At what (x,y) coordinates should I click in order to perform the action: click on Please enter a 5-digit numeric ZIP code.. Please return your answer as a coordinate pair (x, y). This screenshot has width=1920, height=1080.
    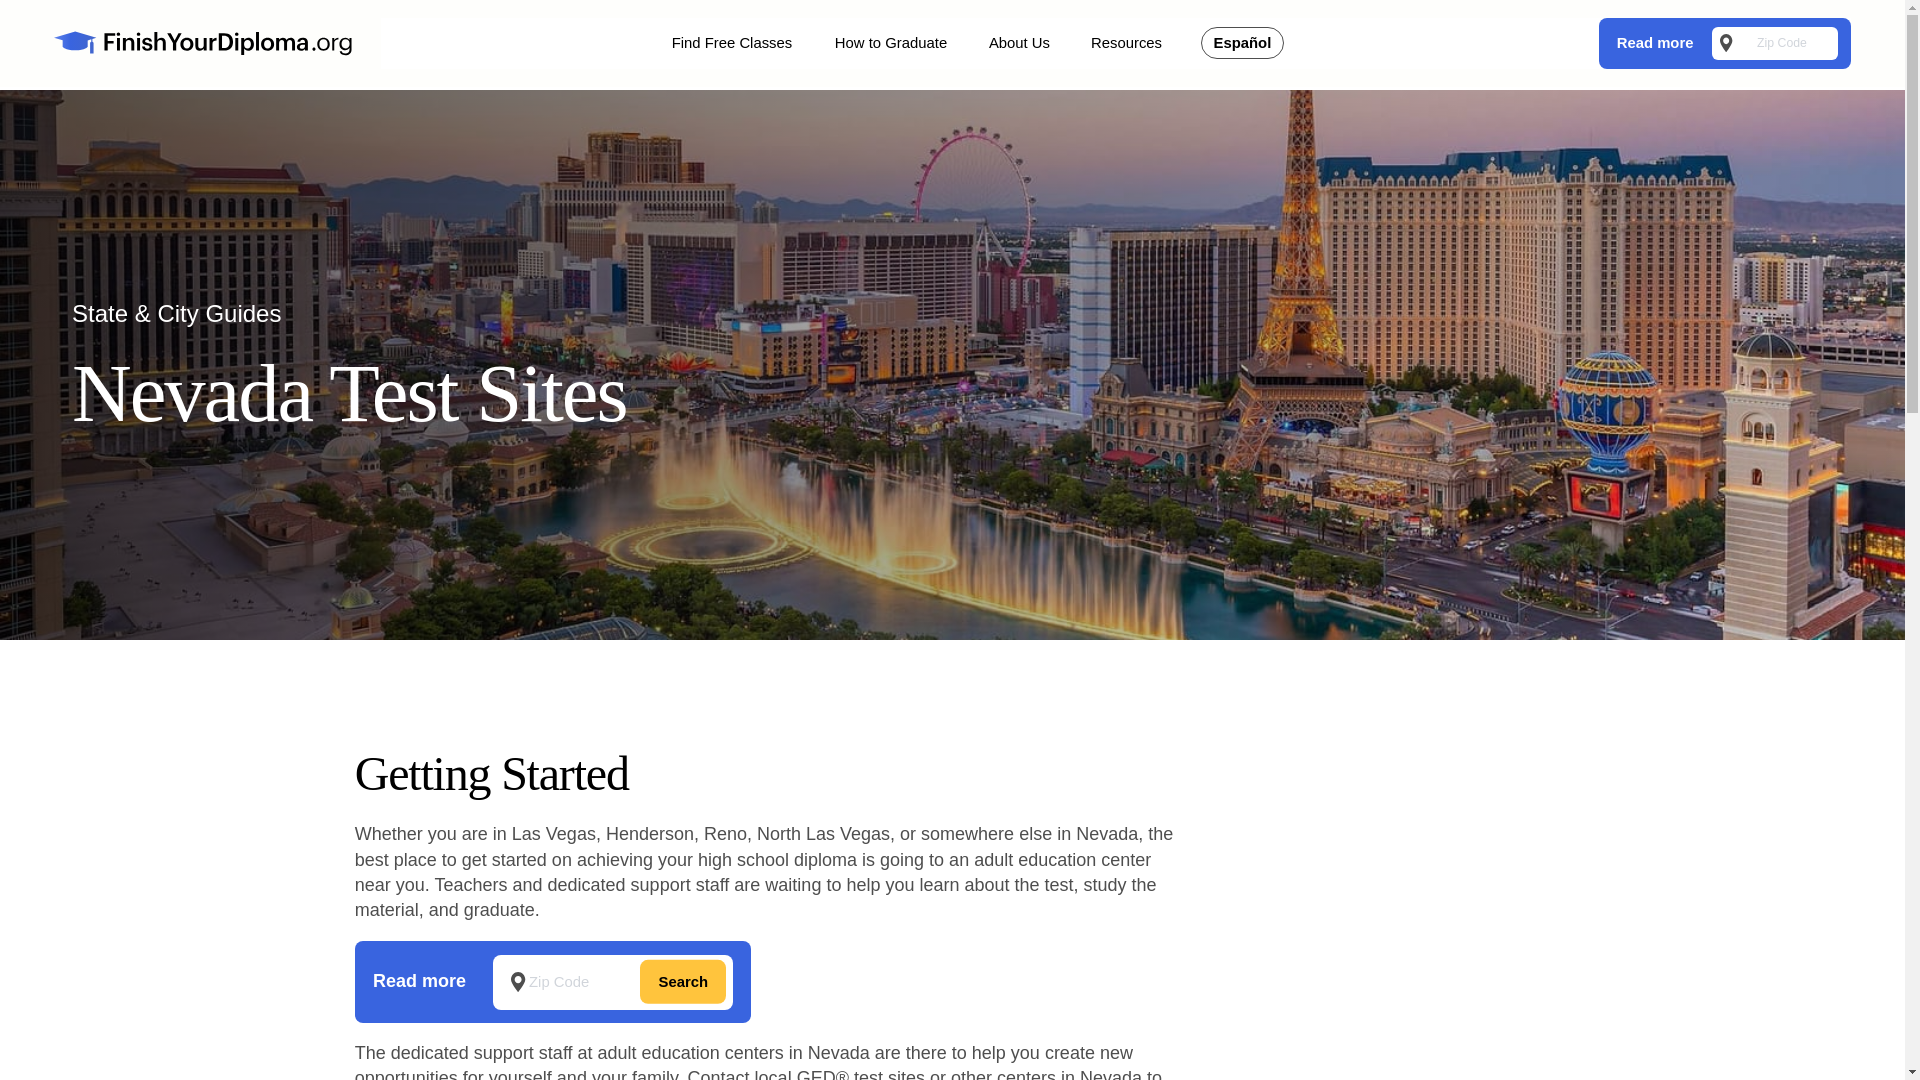
    Looking at the image, I should click on (1774, 44).